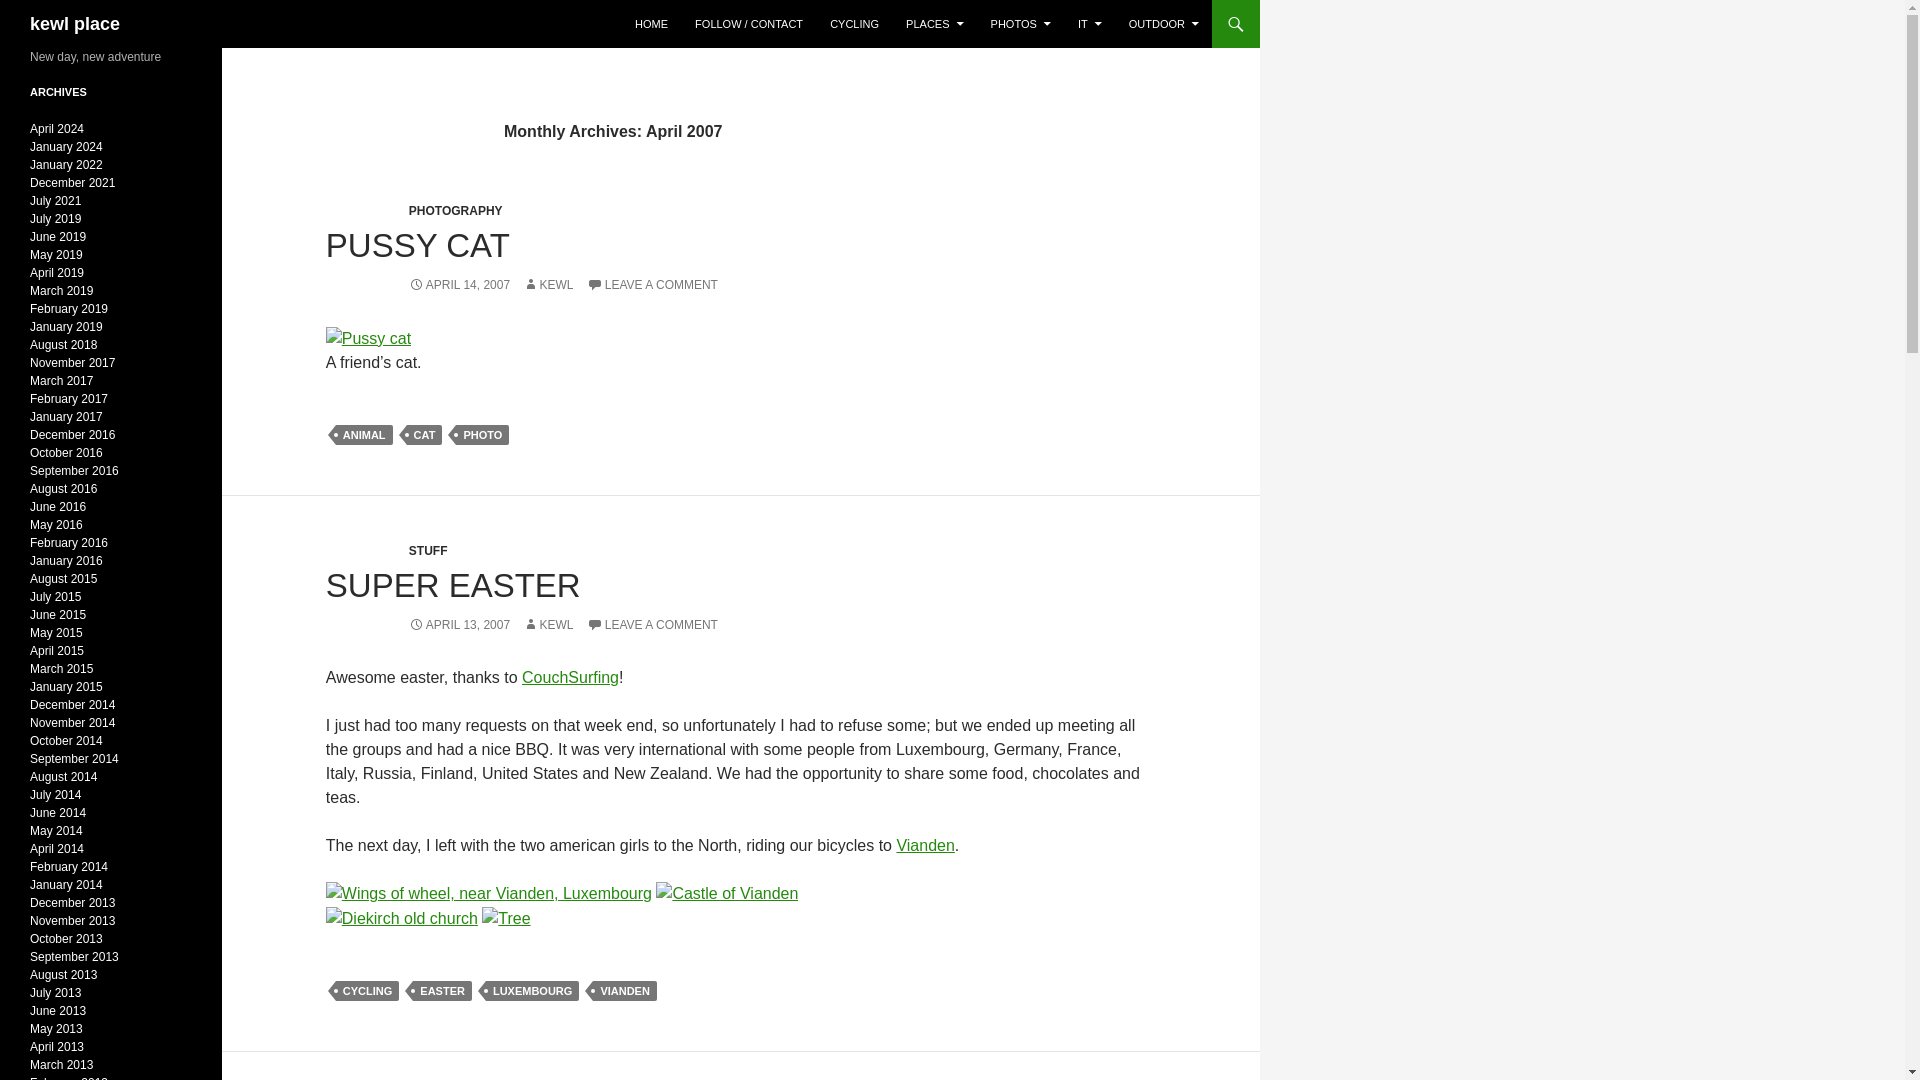 This screenshot has height=1080, width=1920. I want to click on CYCLING, so click(854, 24).